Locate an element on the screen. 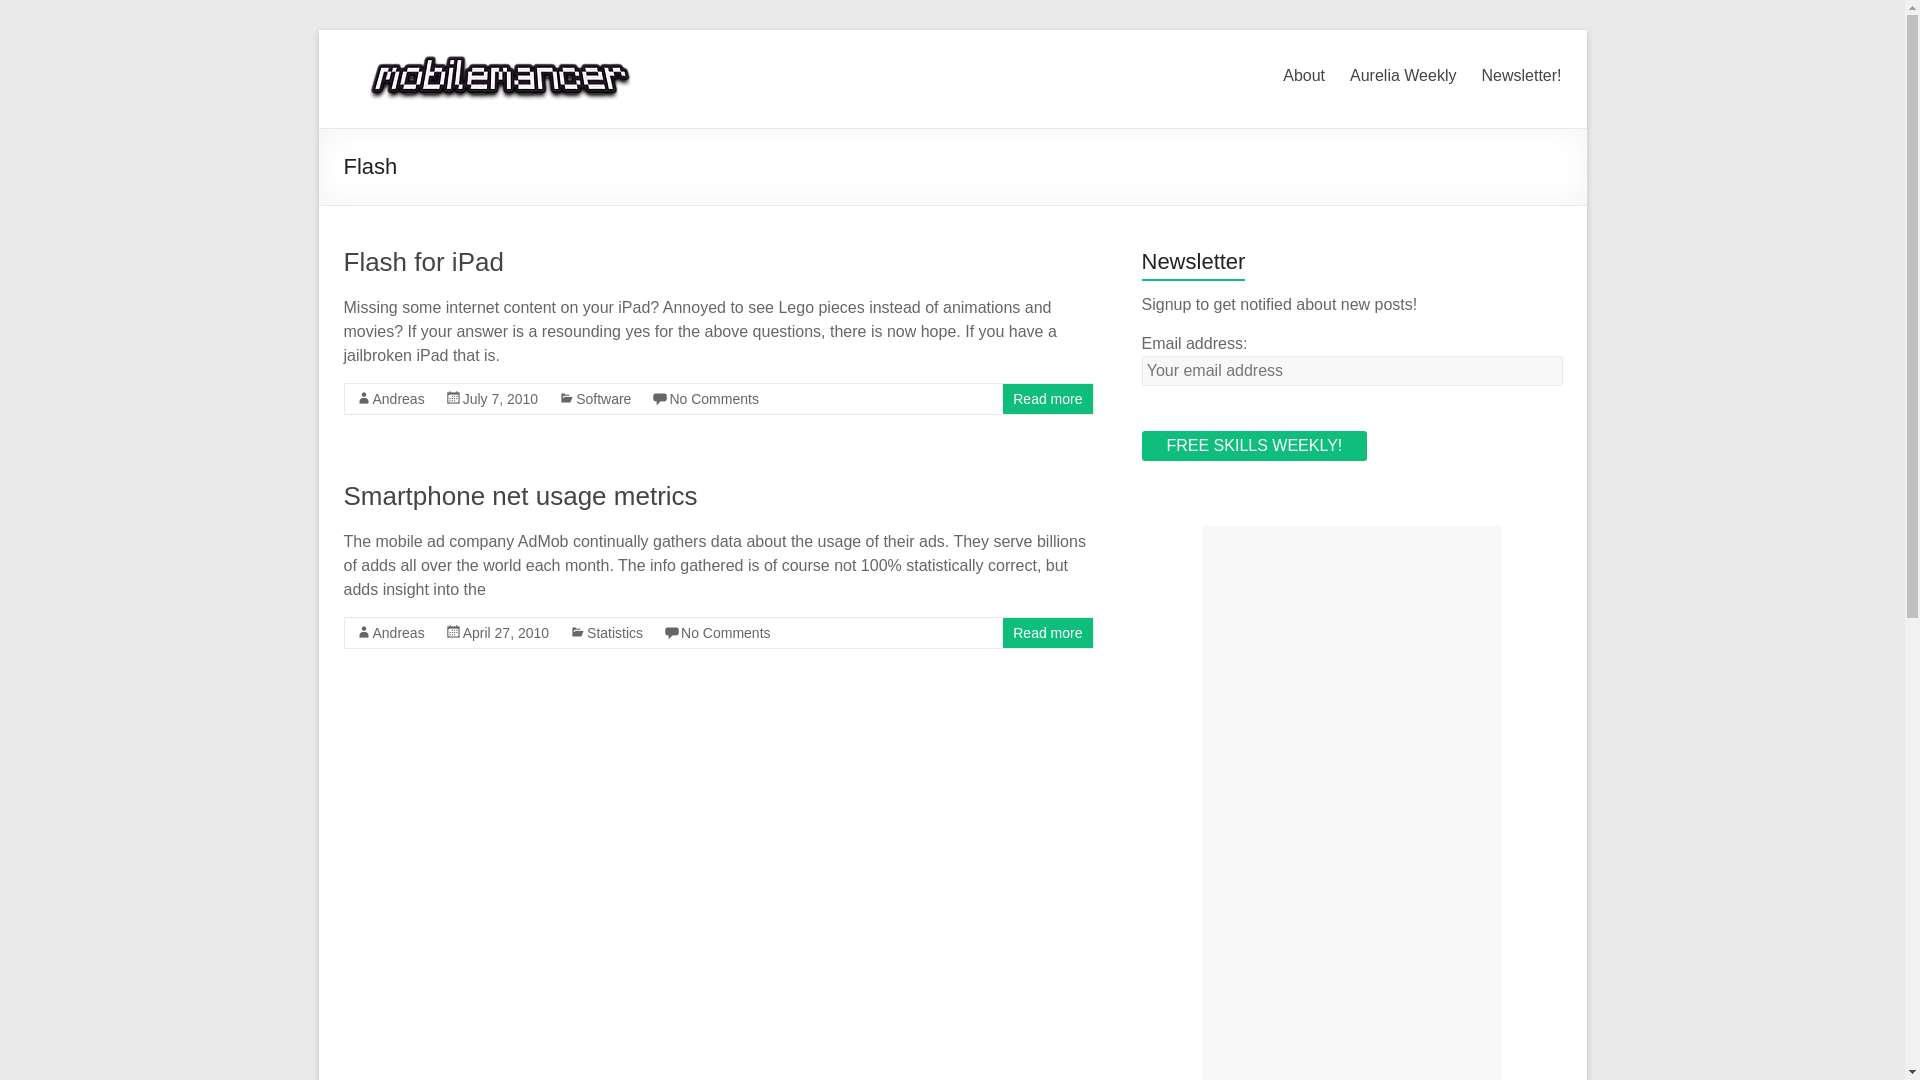 The image size is (1920, 1080). Statistics is located at coordinates (615, 633).